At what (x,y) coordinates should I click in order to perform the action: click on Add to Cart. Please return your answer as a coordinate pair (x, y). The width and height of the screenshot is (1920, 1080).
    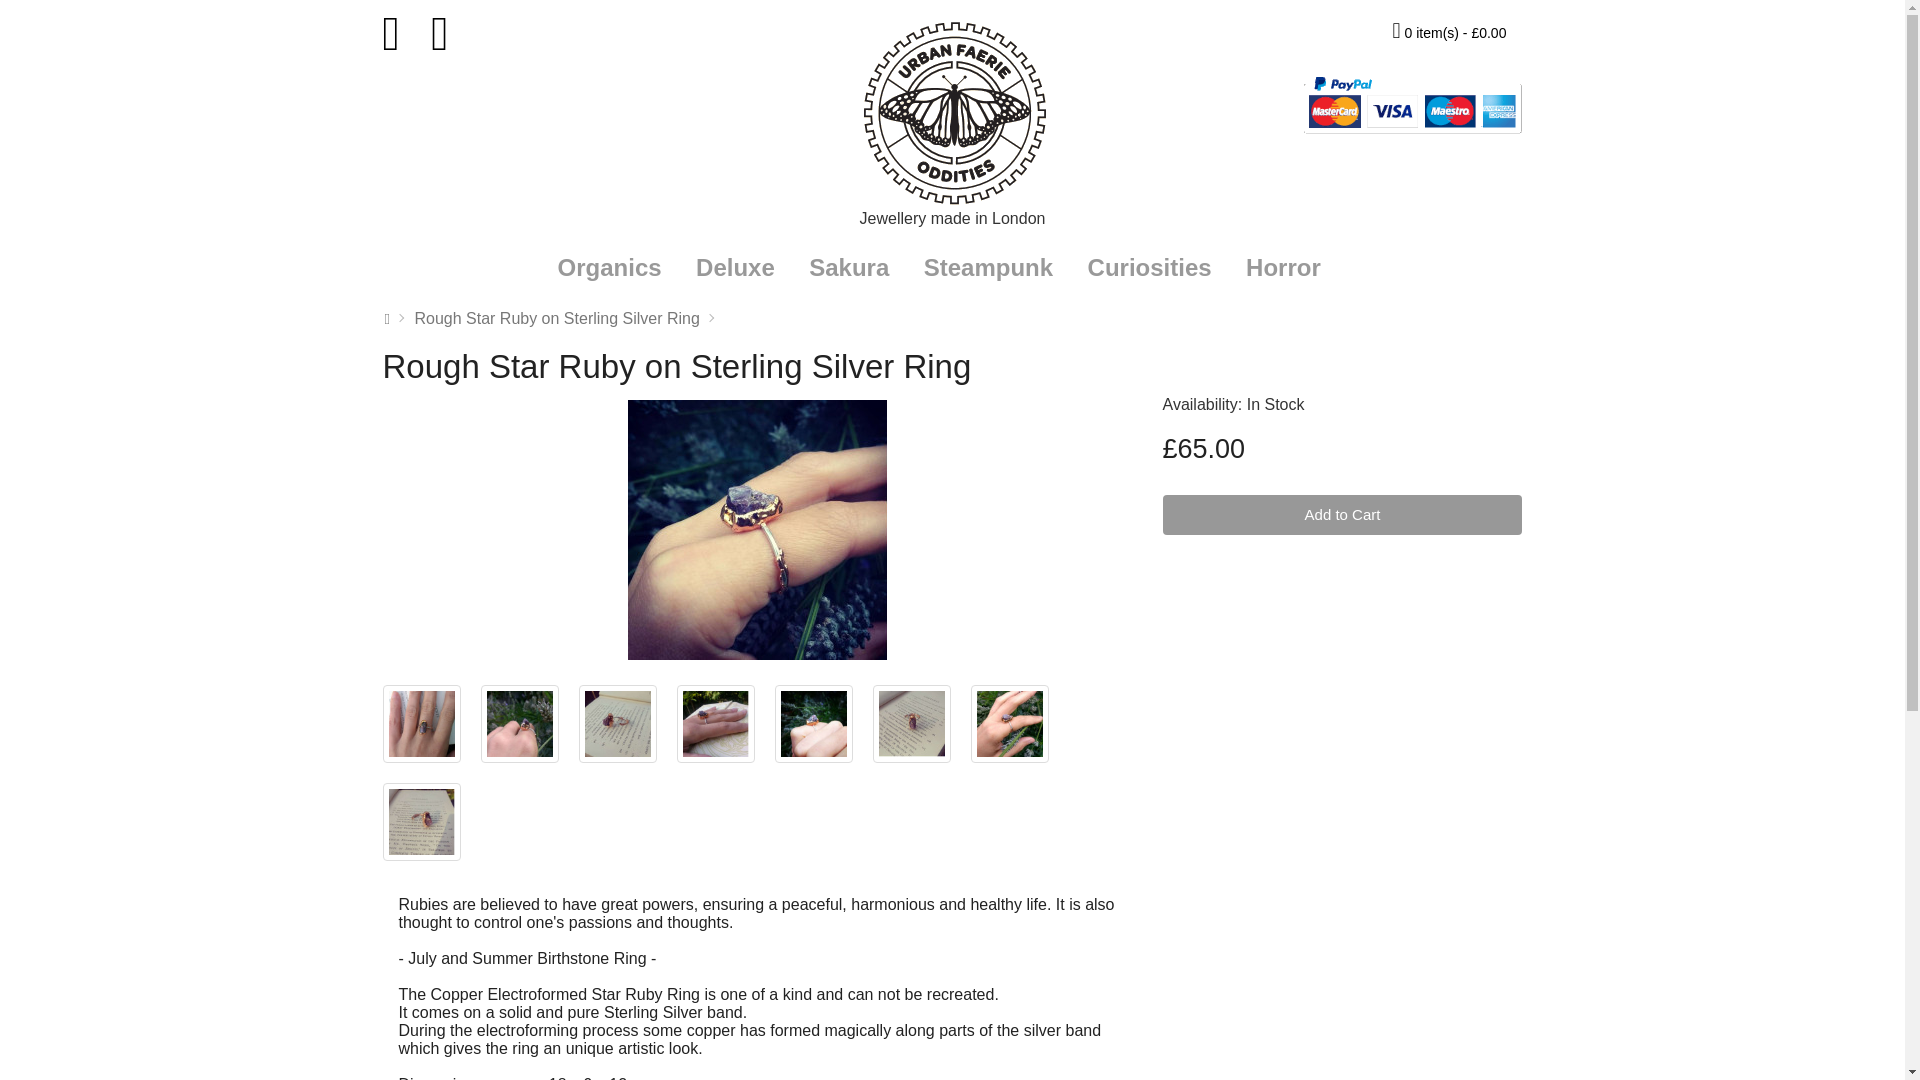
    Looking at the image, I should click on (1342, 514).